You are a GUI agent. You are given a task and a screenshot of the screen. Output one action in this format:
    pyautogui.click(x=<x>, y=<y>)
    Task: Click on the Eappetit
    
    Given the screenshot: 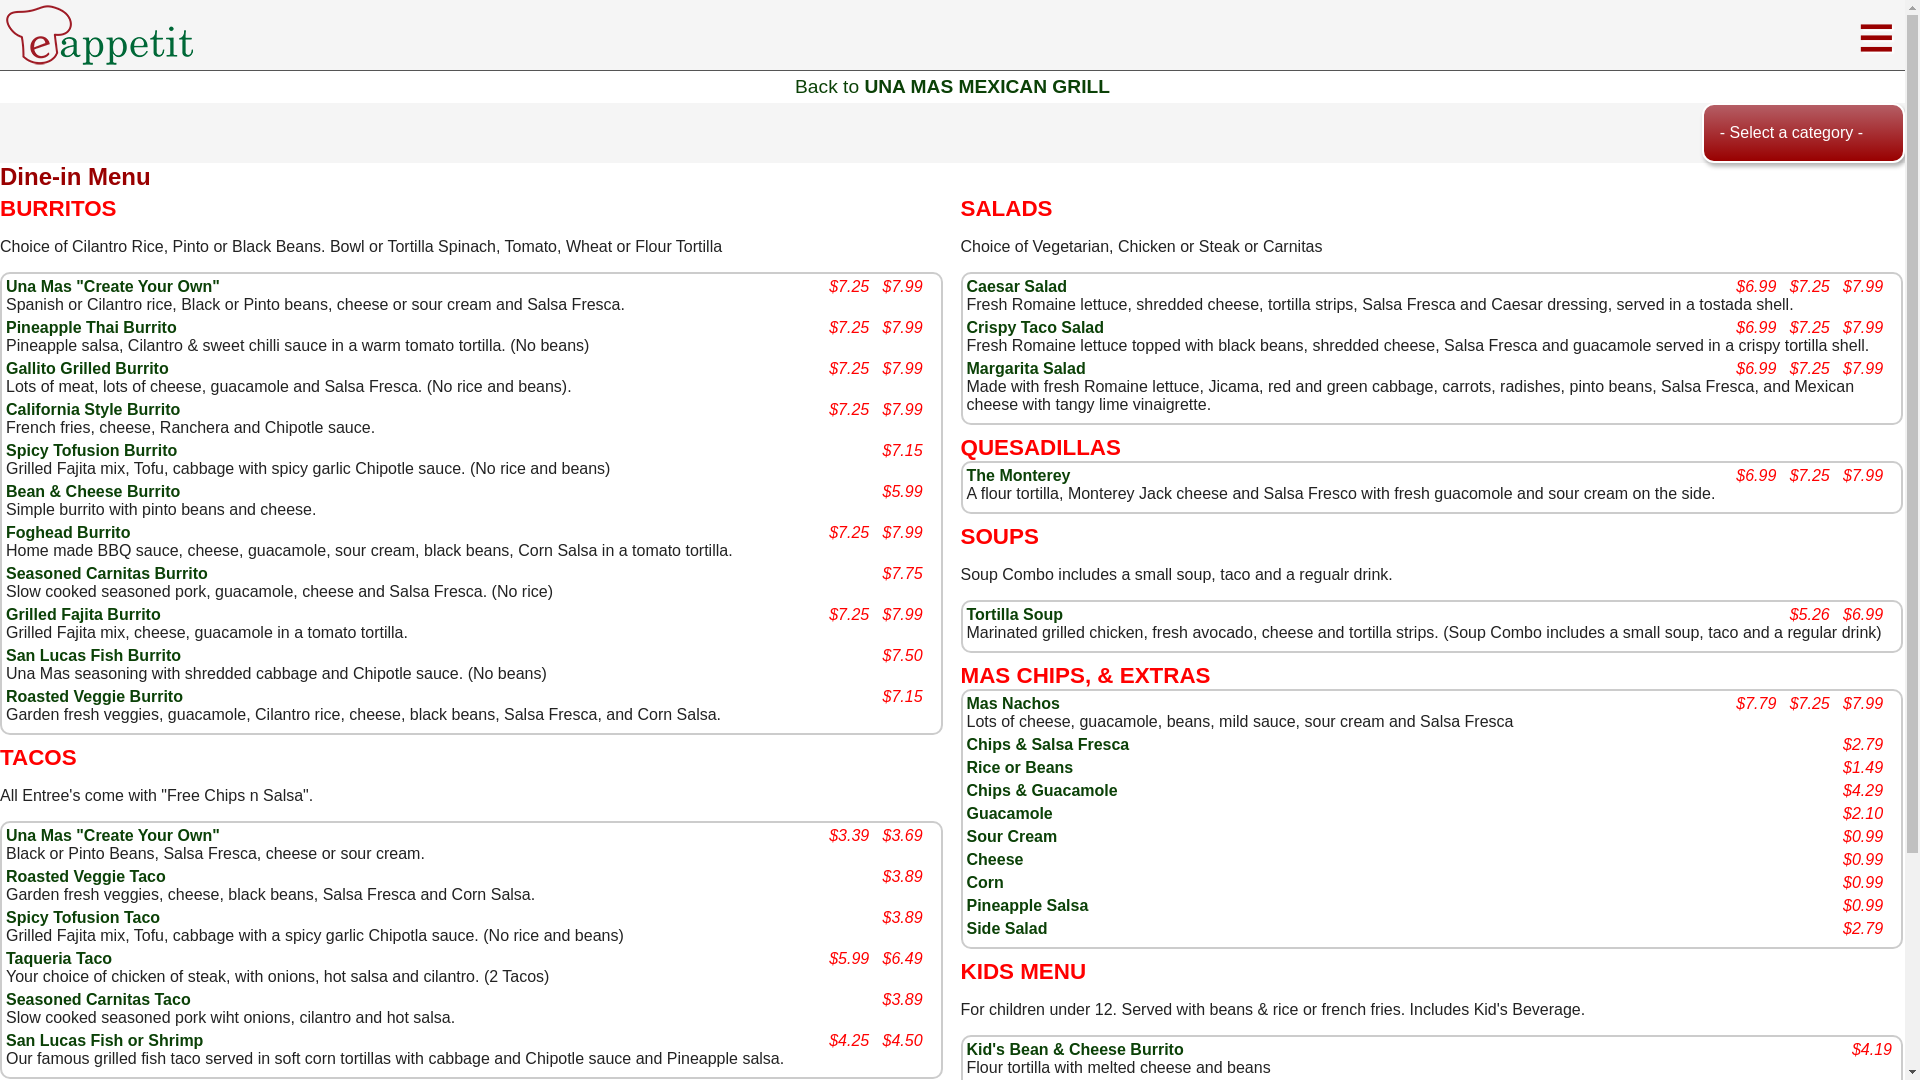 What is the action you would take?
    pyautogui.click(x=99, y=34)
    